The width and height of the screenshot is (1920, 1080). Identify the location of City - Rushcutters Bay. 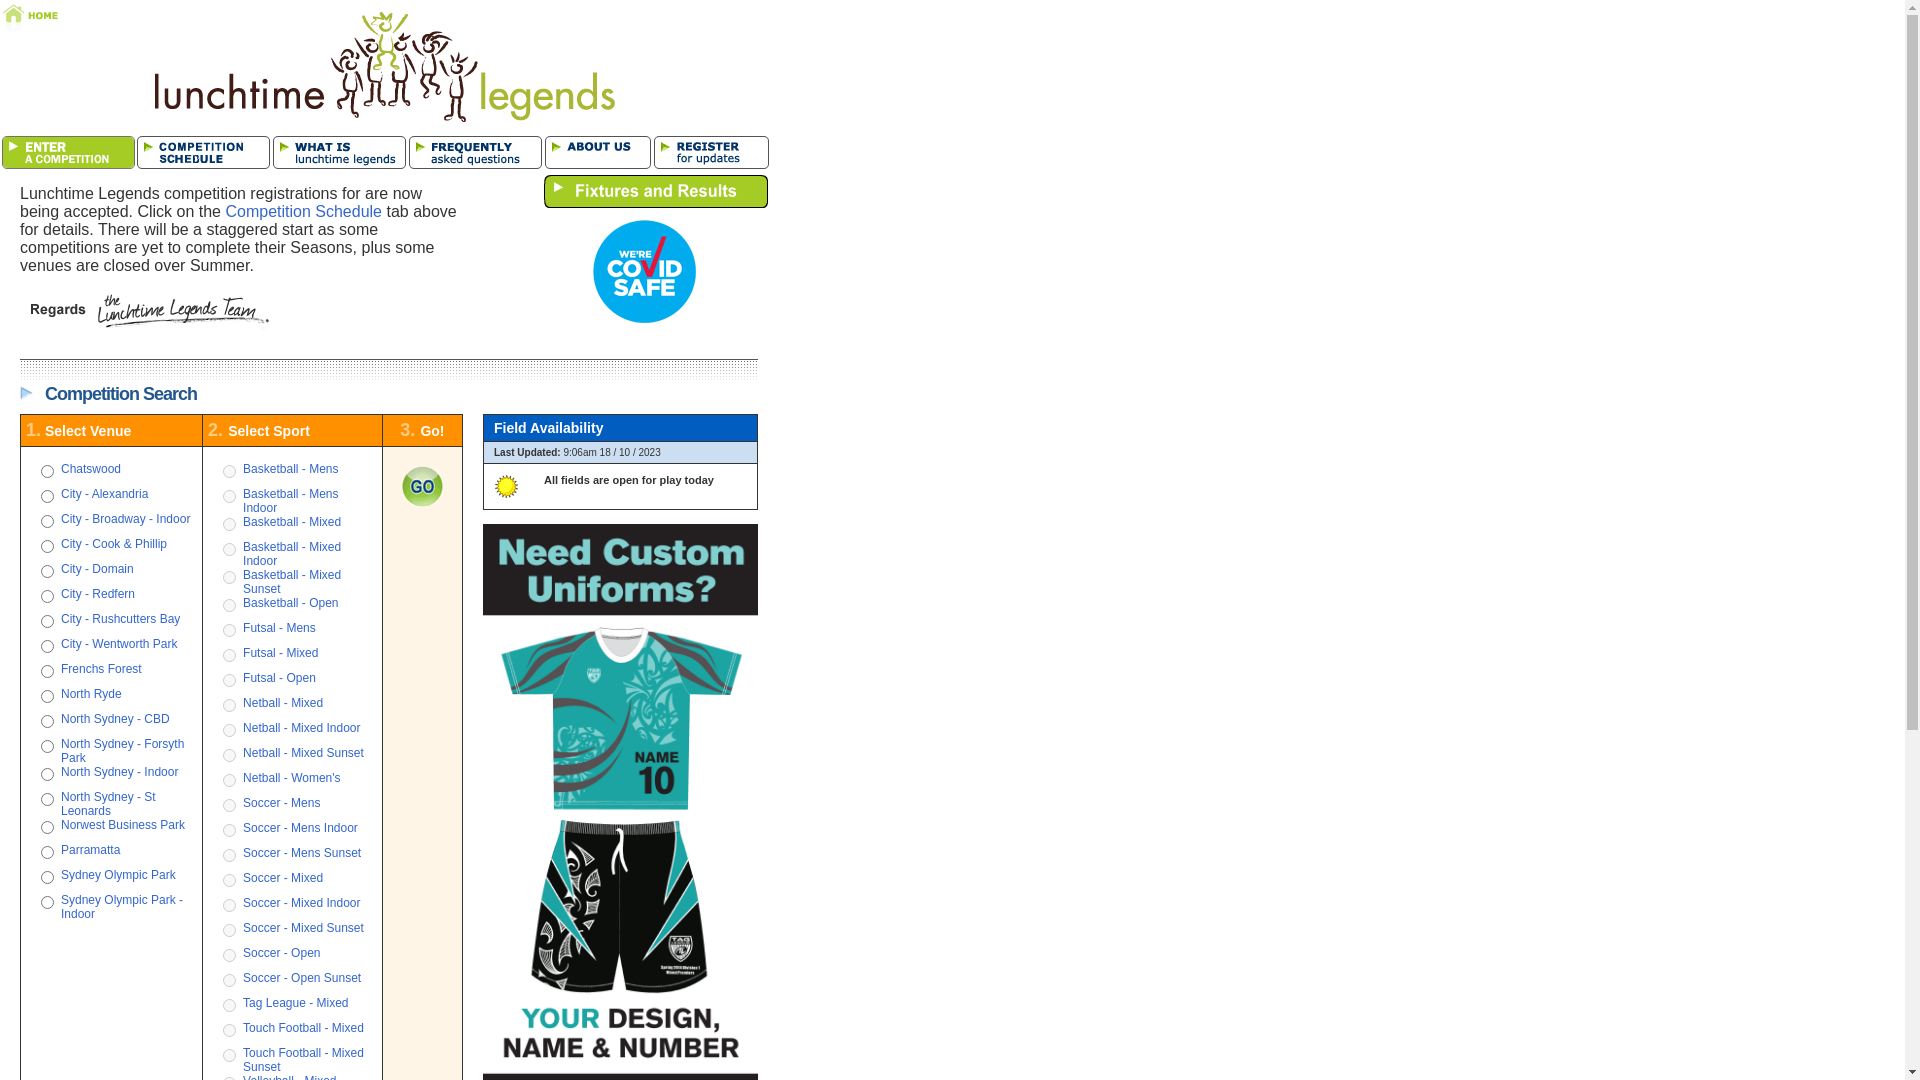
(120, 619).